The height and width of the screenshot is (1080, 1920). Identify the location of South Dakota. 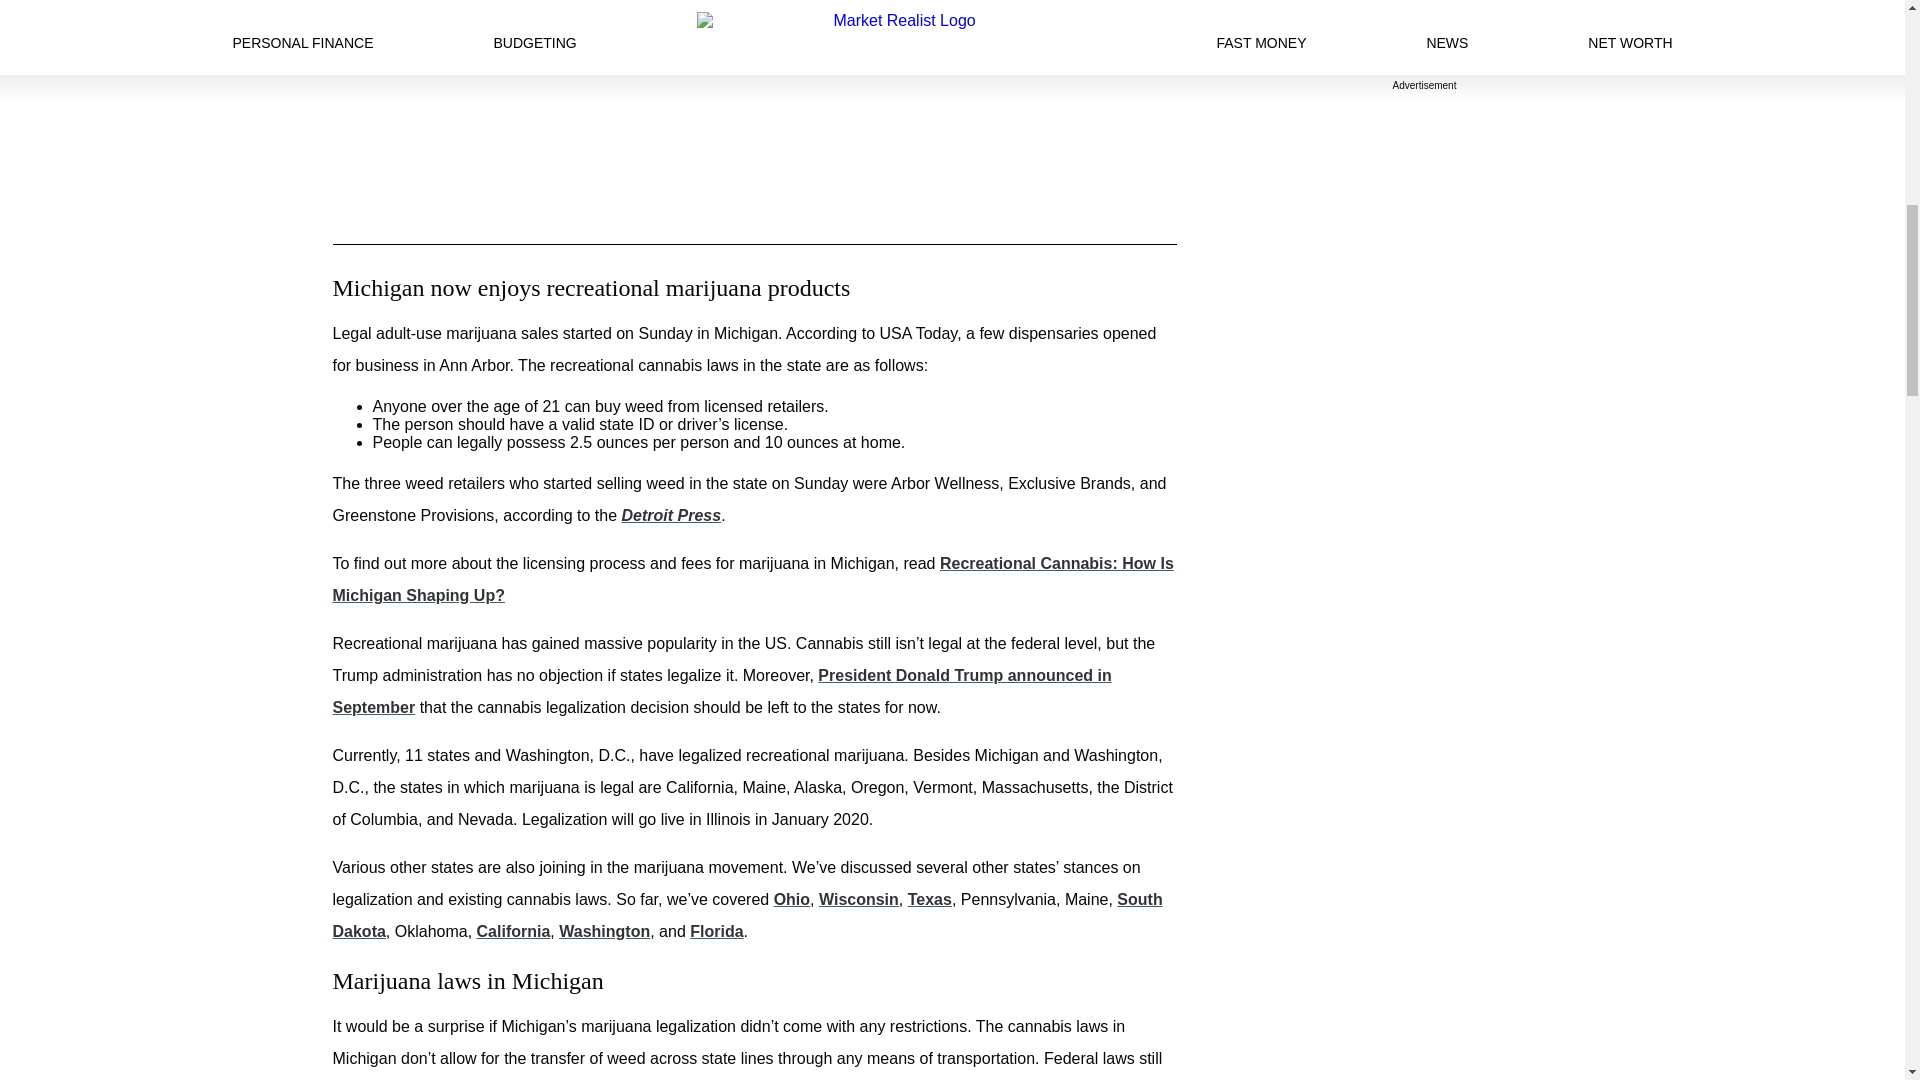
(746, 915).